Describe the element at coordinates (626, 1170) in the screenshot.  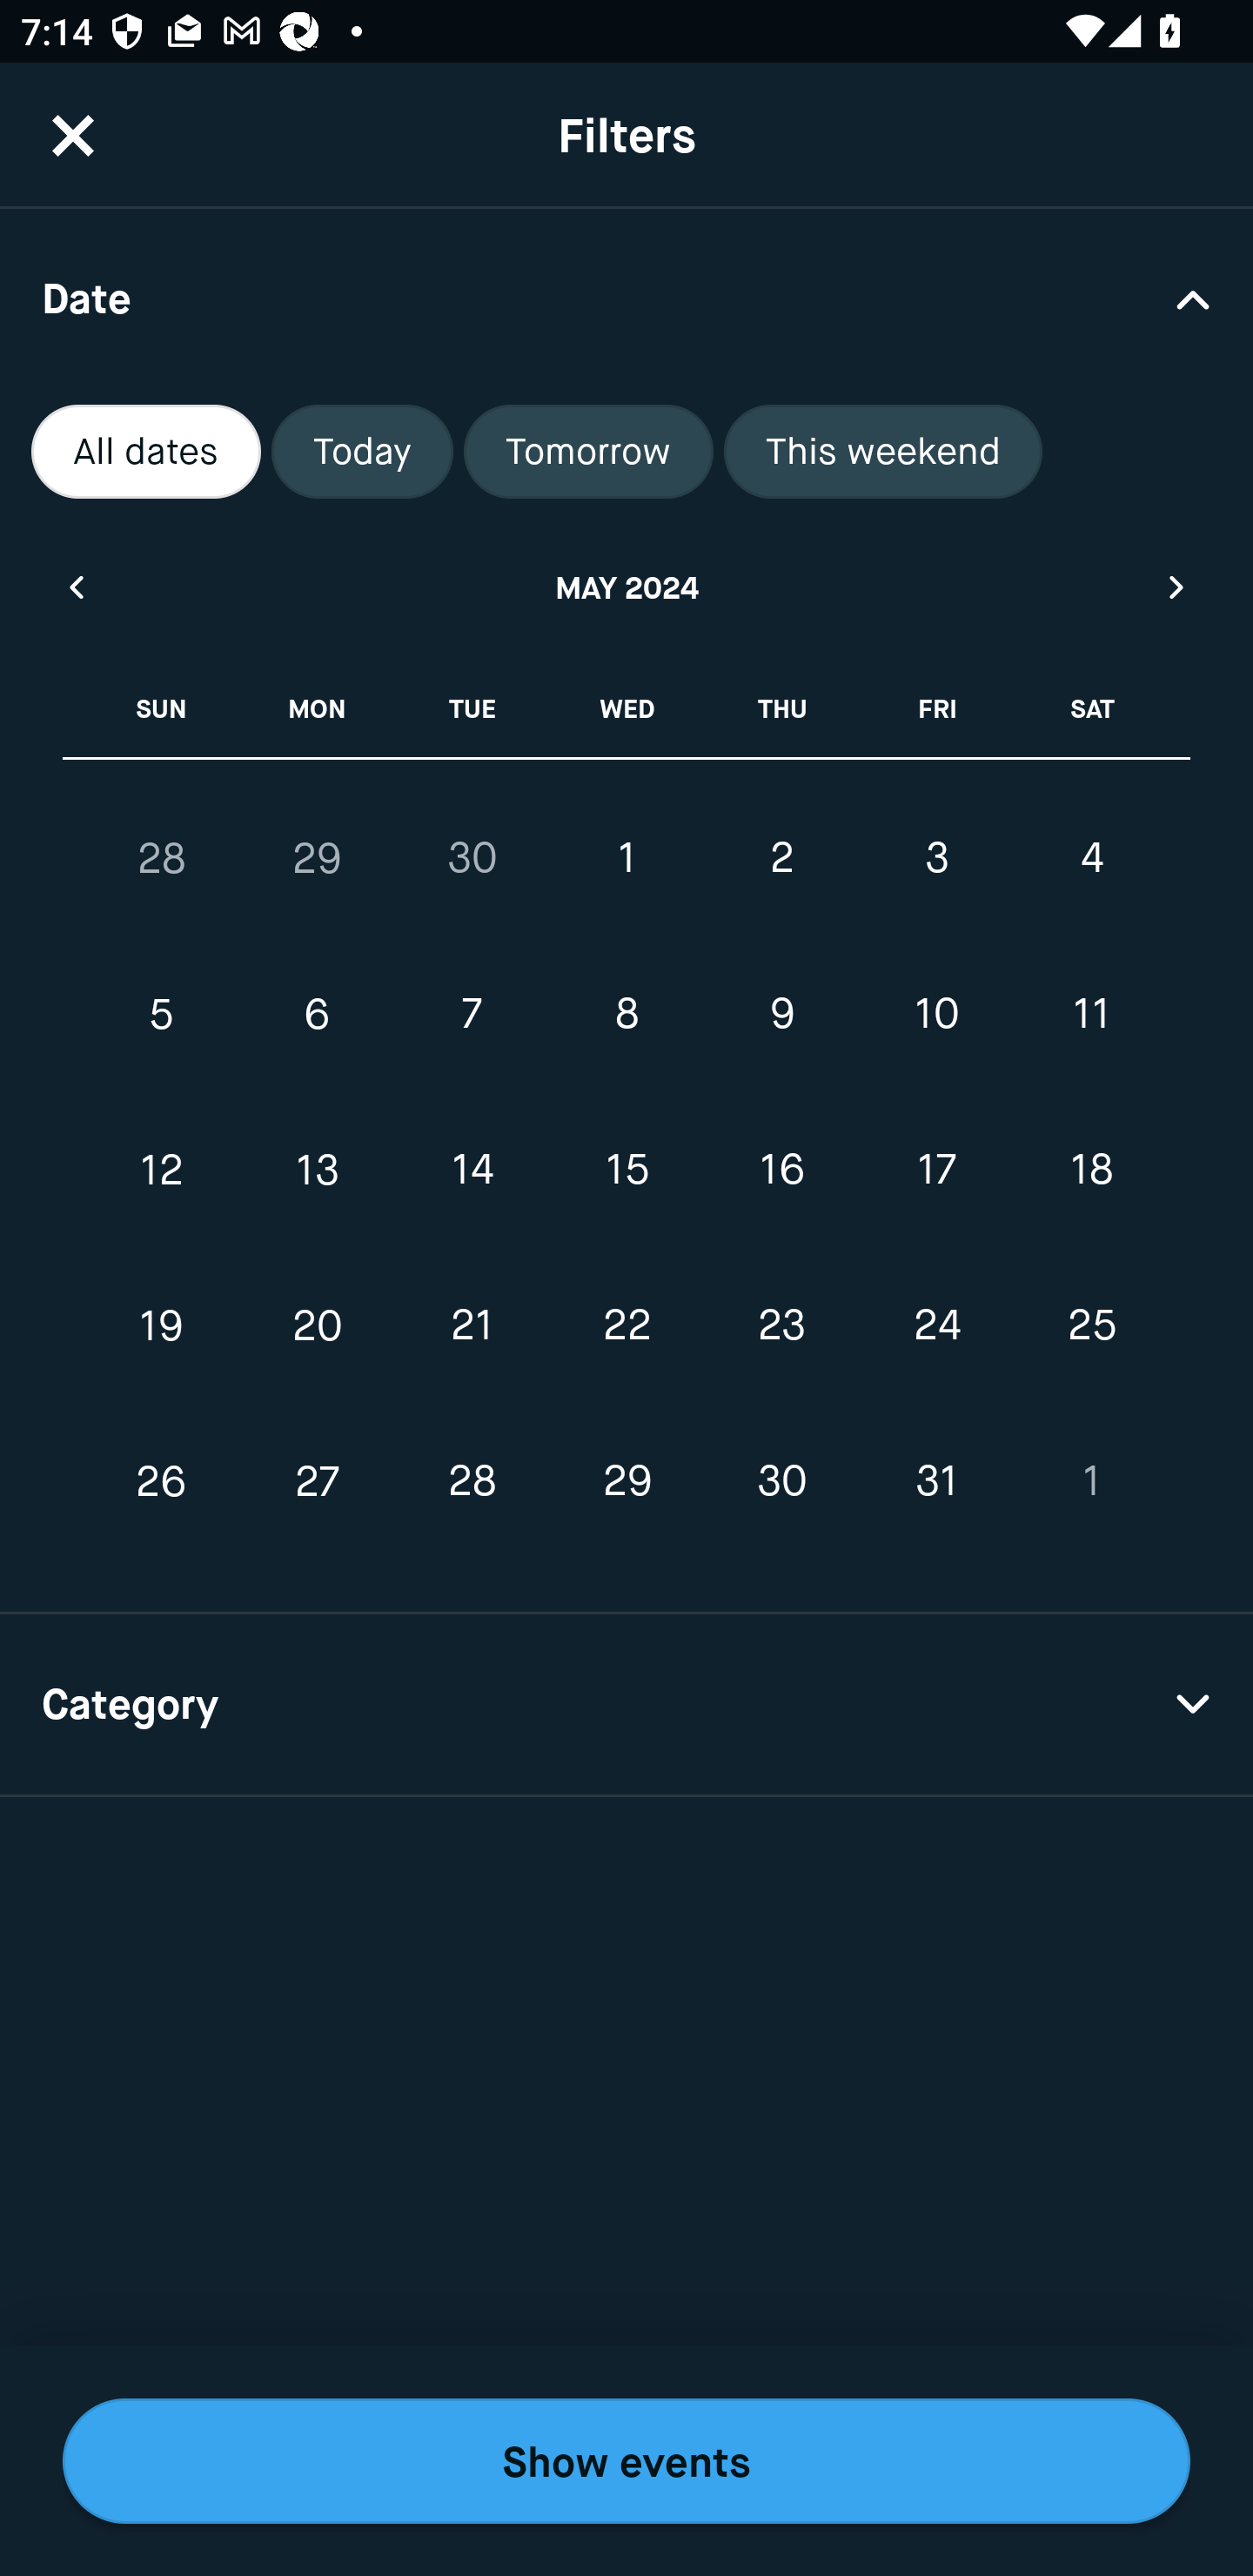
I see `15` at that location.